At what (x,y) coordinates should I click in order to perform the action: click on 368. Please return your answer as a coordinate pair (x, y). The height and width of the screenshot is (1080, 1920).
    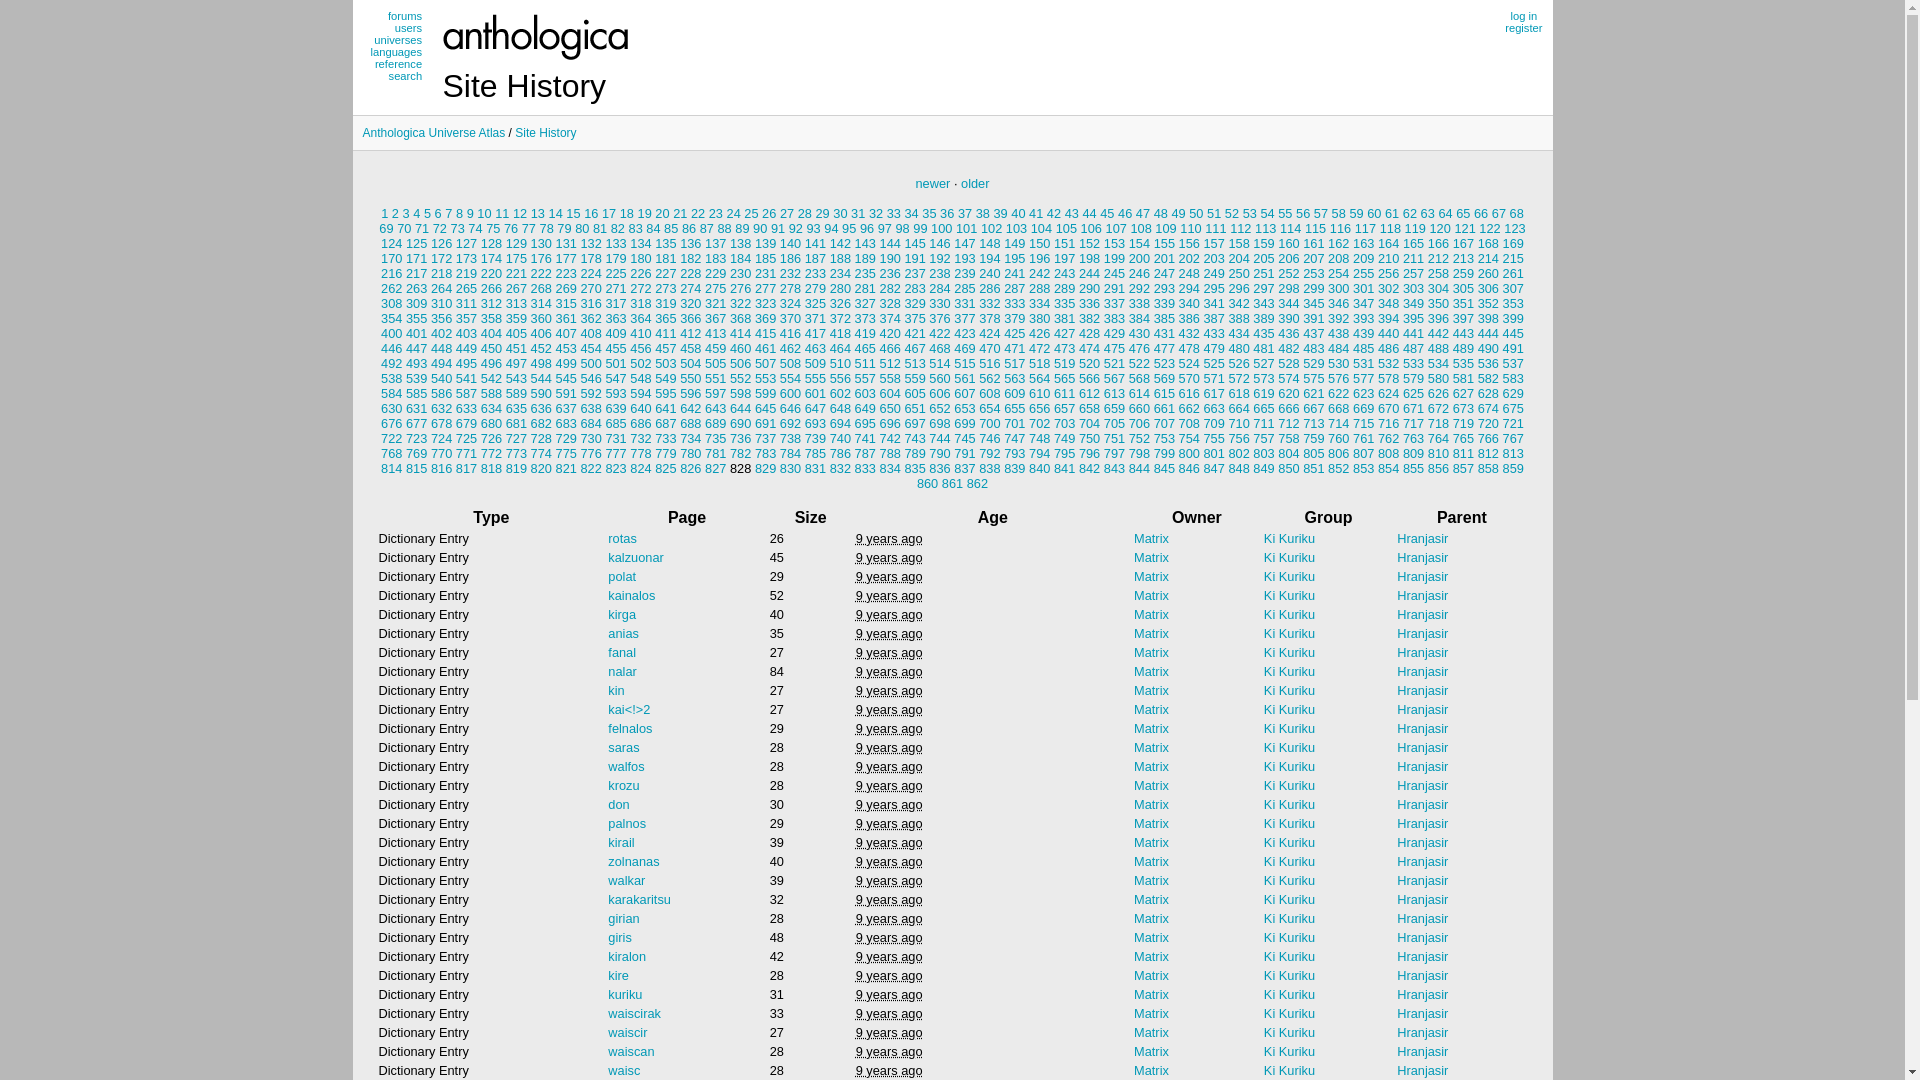
    Looking at the image, I should click on (740, 318).